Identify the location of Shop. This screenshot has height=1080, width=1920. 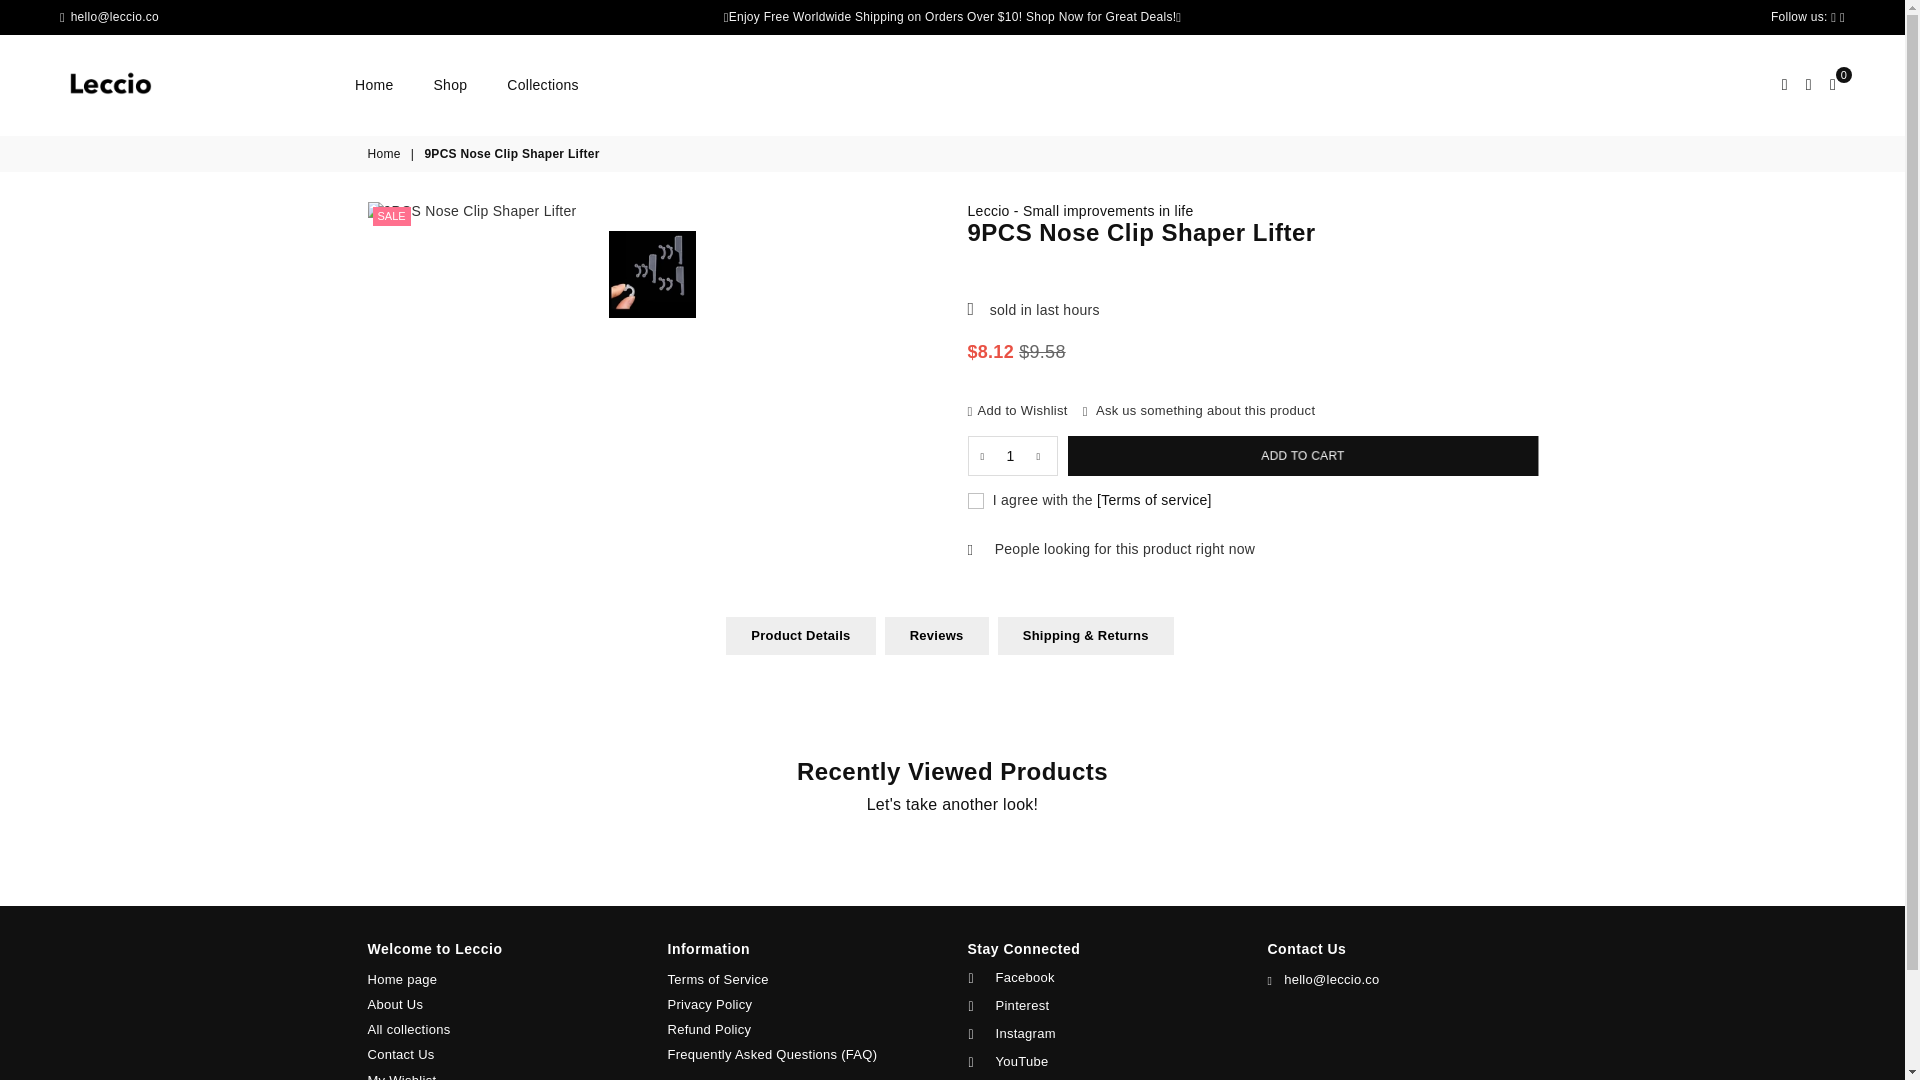
(450, 84).